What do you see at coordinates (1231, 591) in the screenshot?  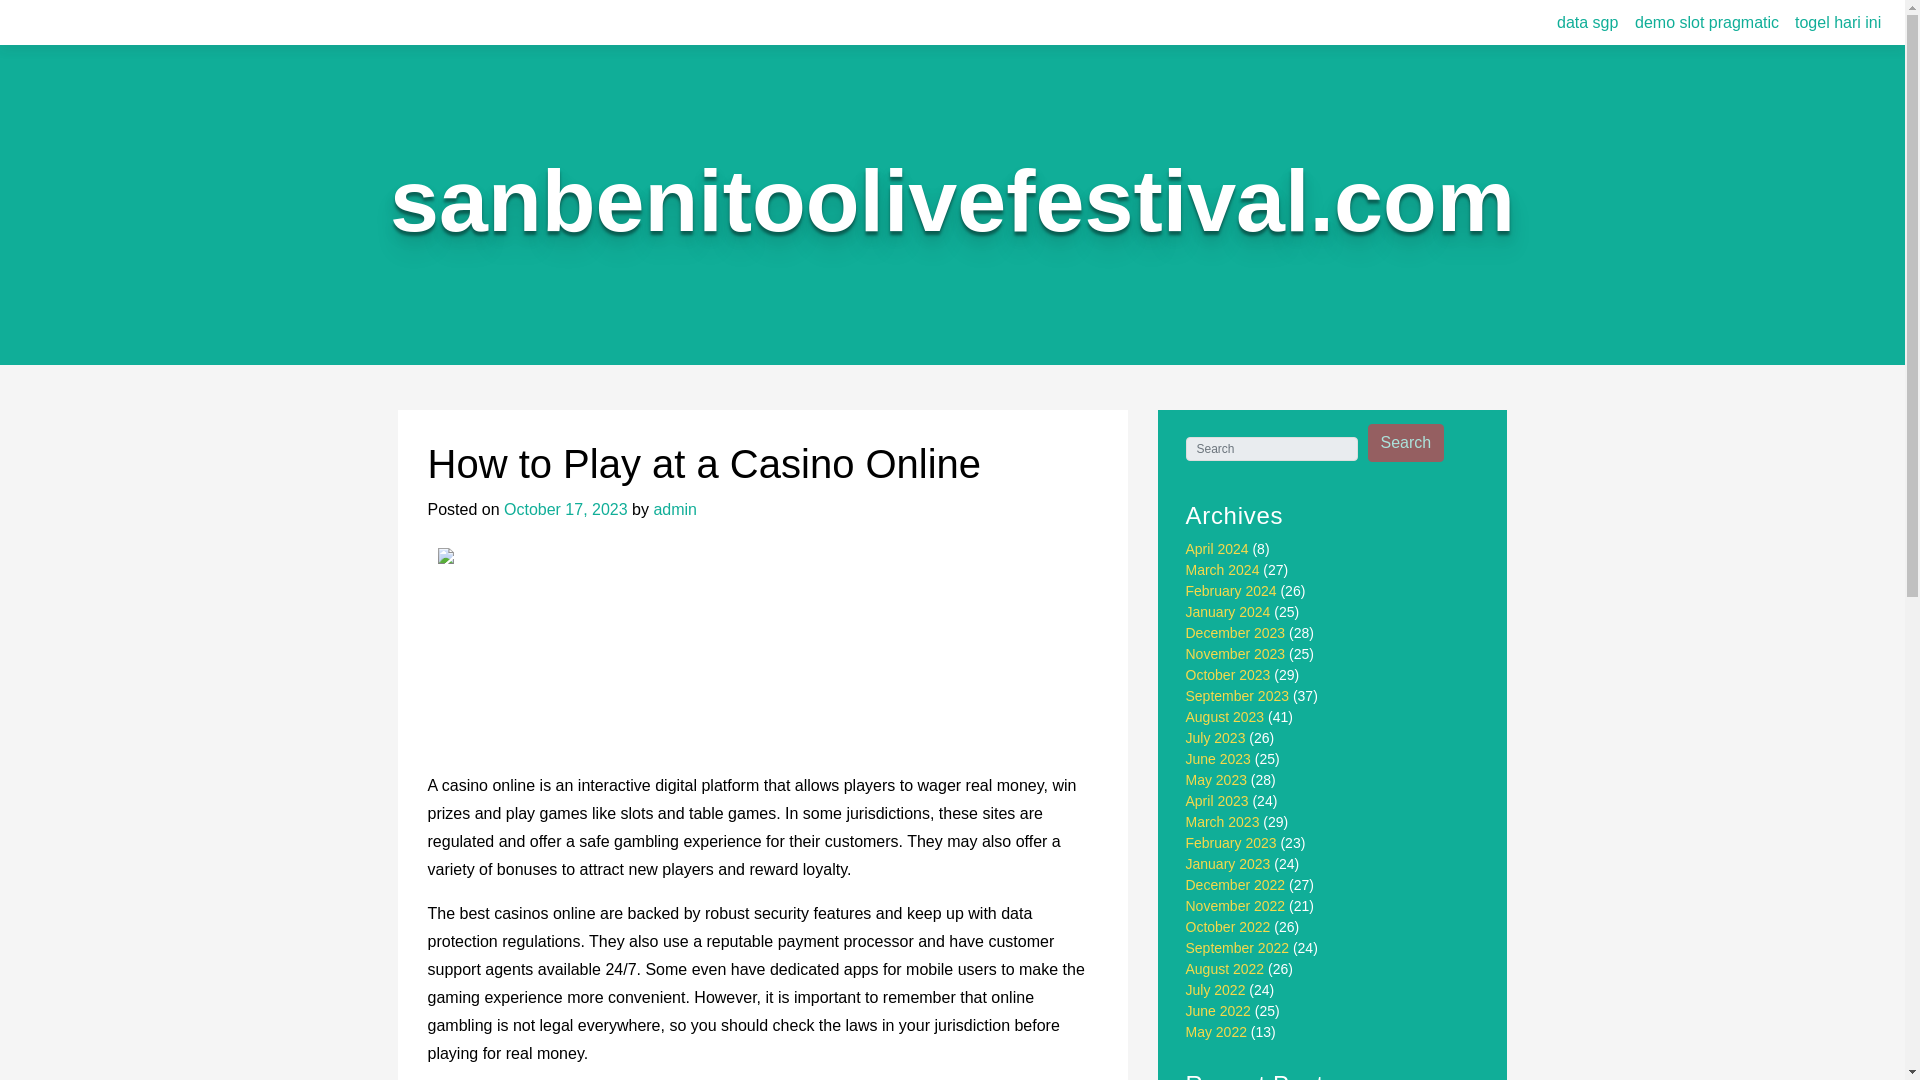 I see `February 2024` at bounding box center [1231, 591].